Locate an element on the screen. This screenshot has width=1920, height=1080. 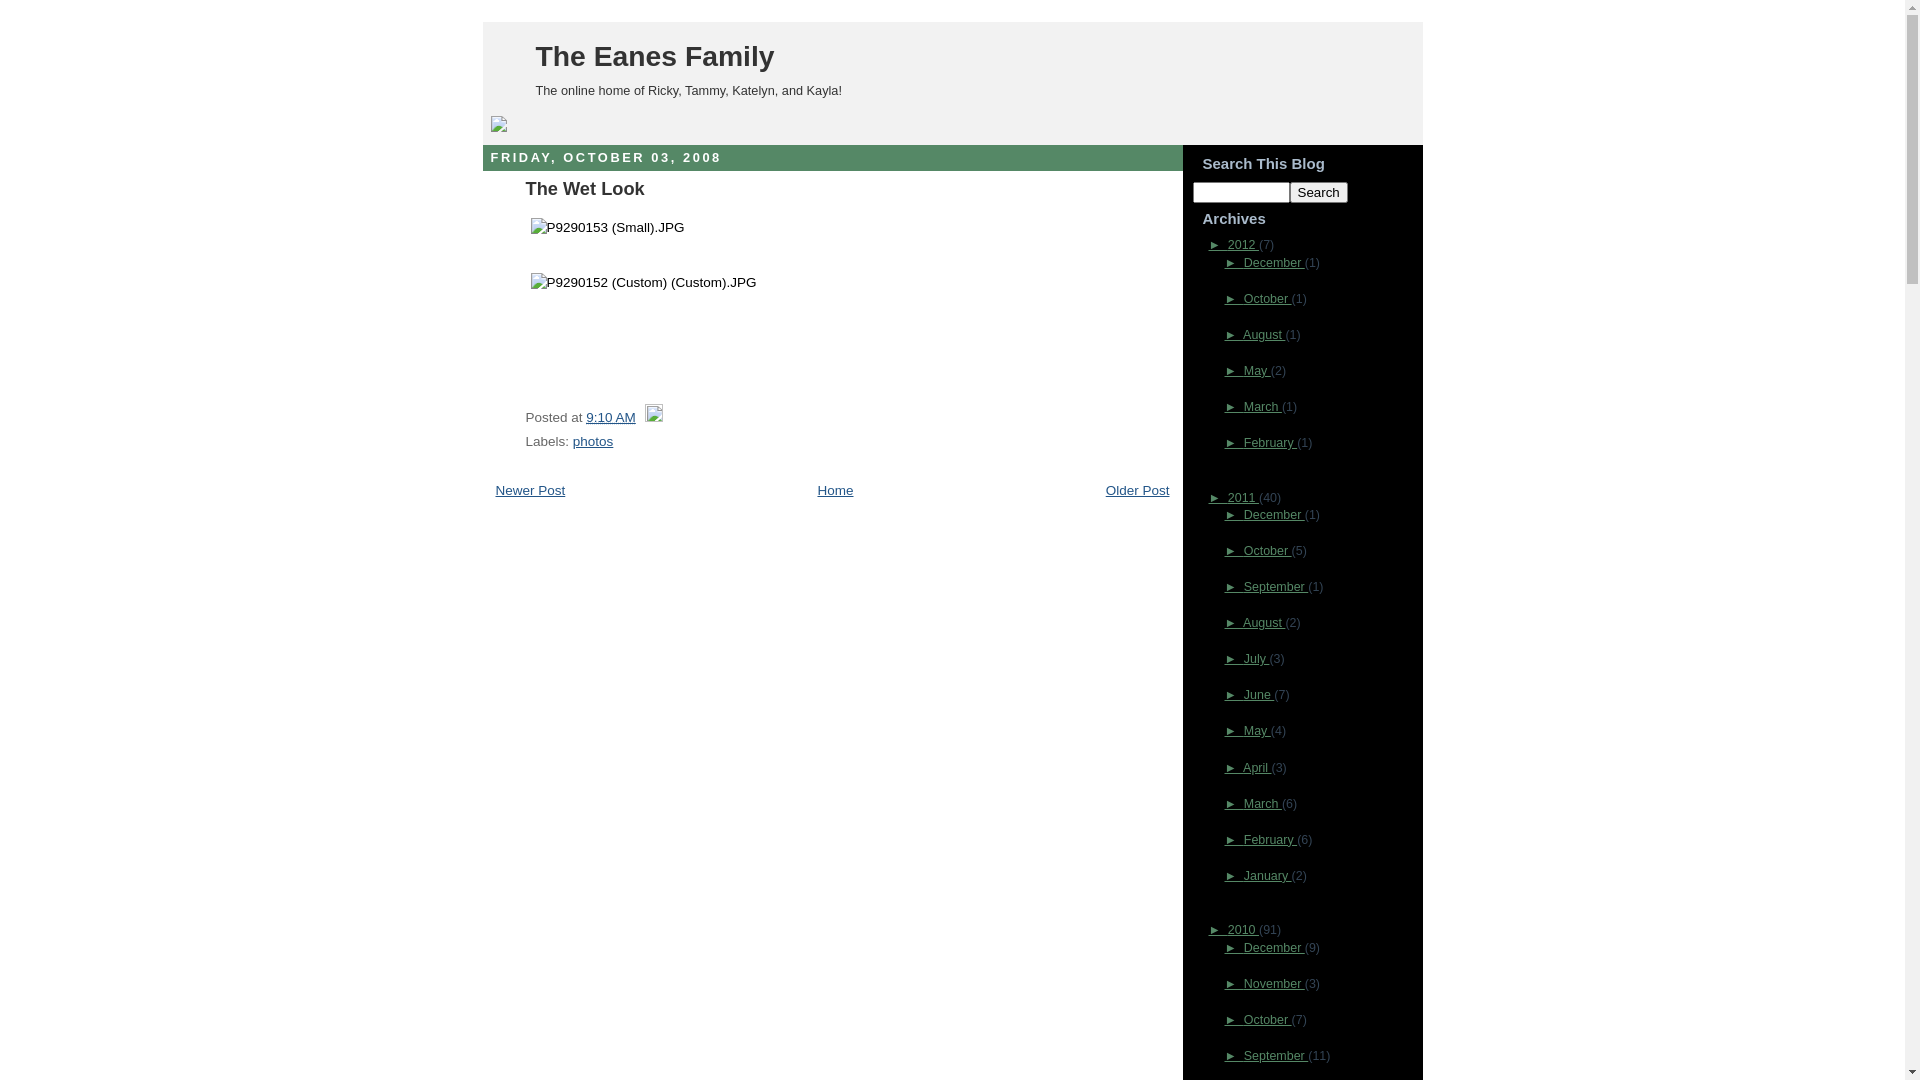
February is located at coordinates (1270, 840).